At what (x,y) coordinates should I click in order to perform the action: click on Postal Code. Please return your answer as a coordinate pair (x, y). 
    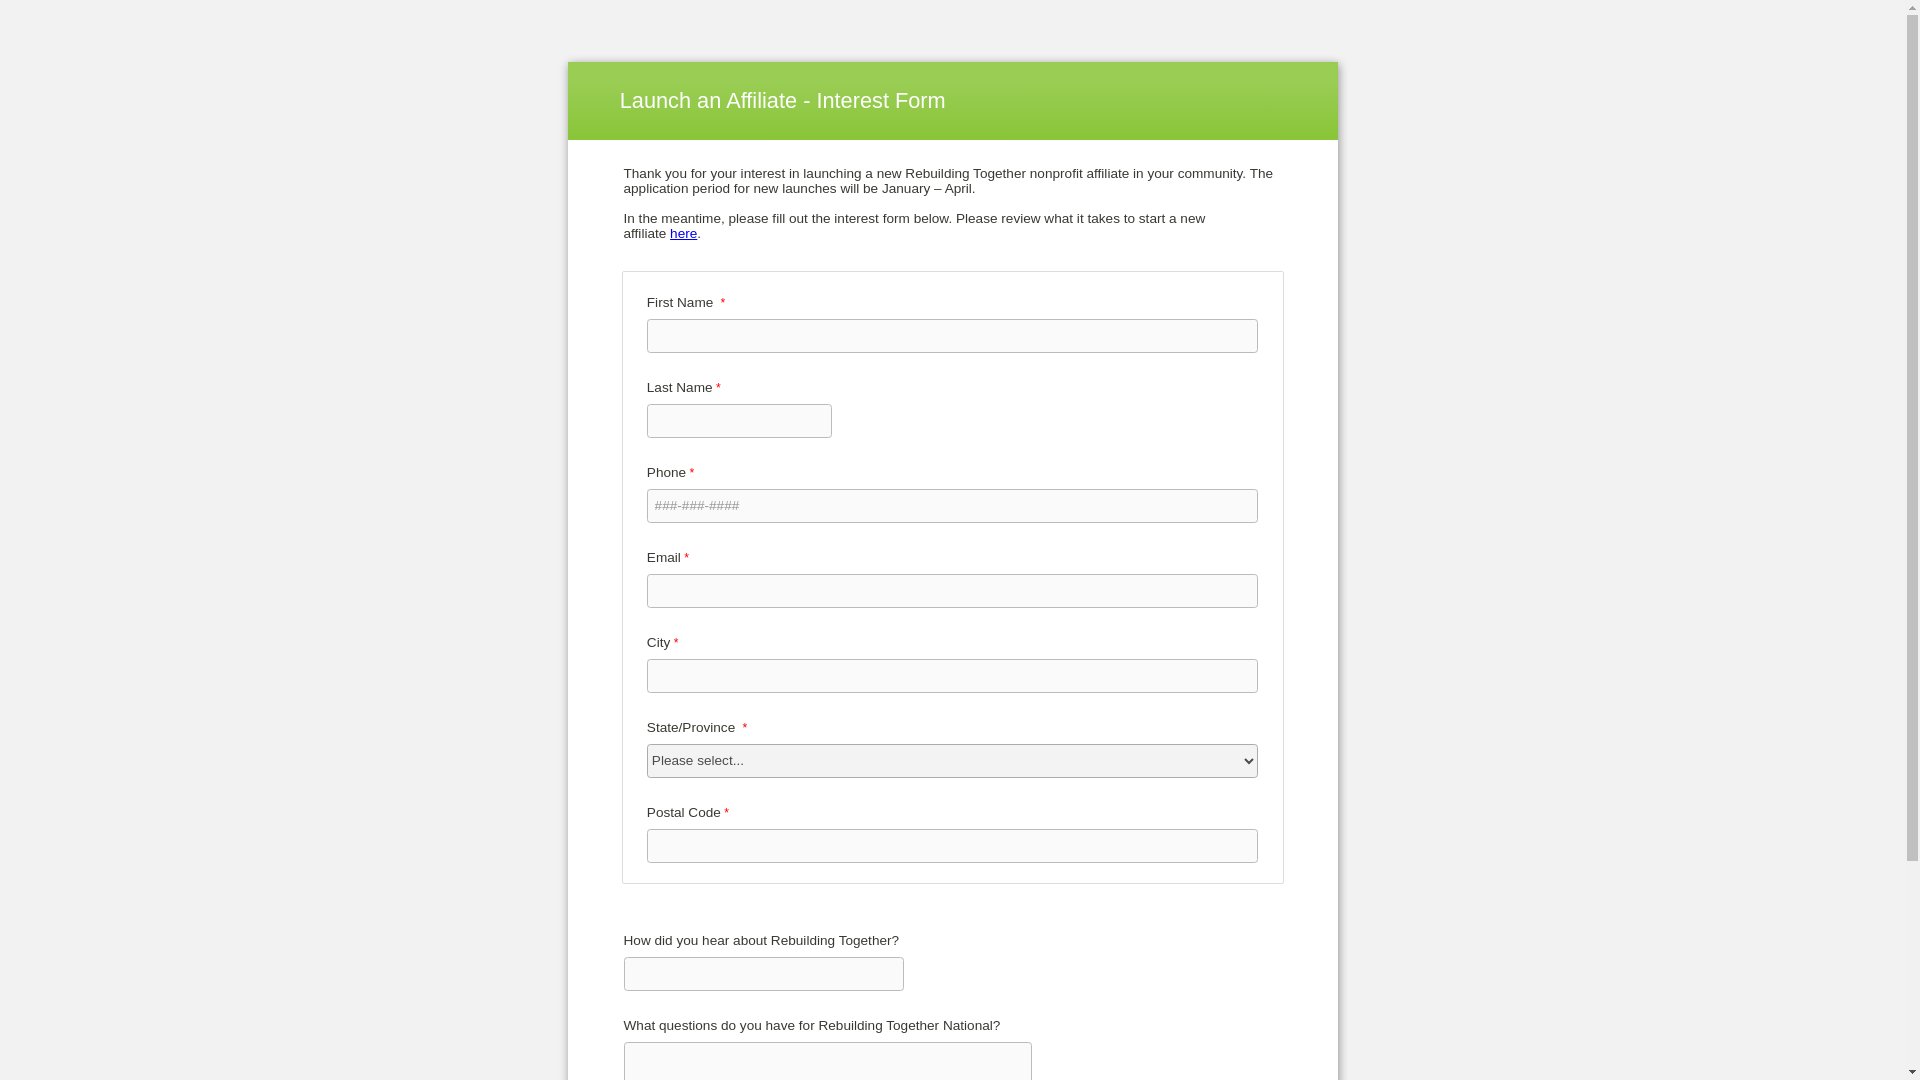
    Looking at the image, I should click on (952, 846).